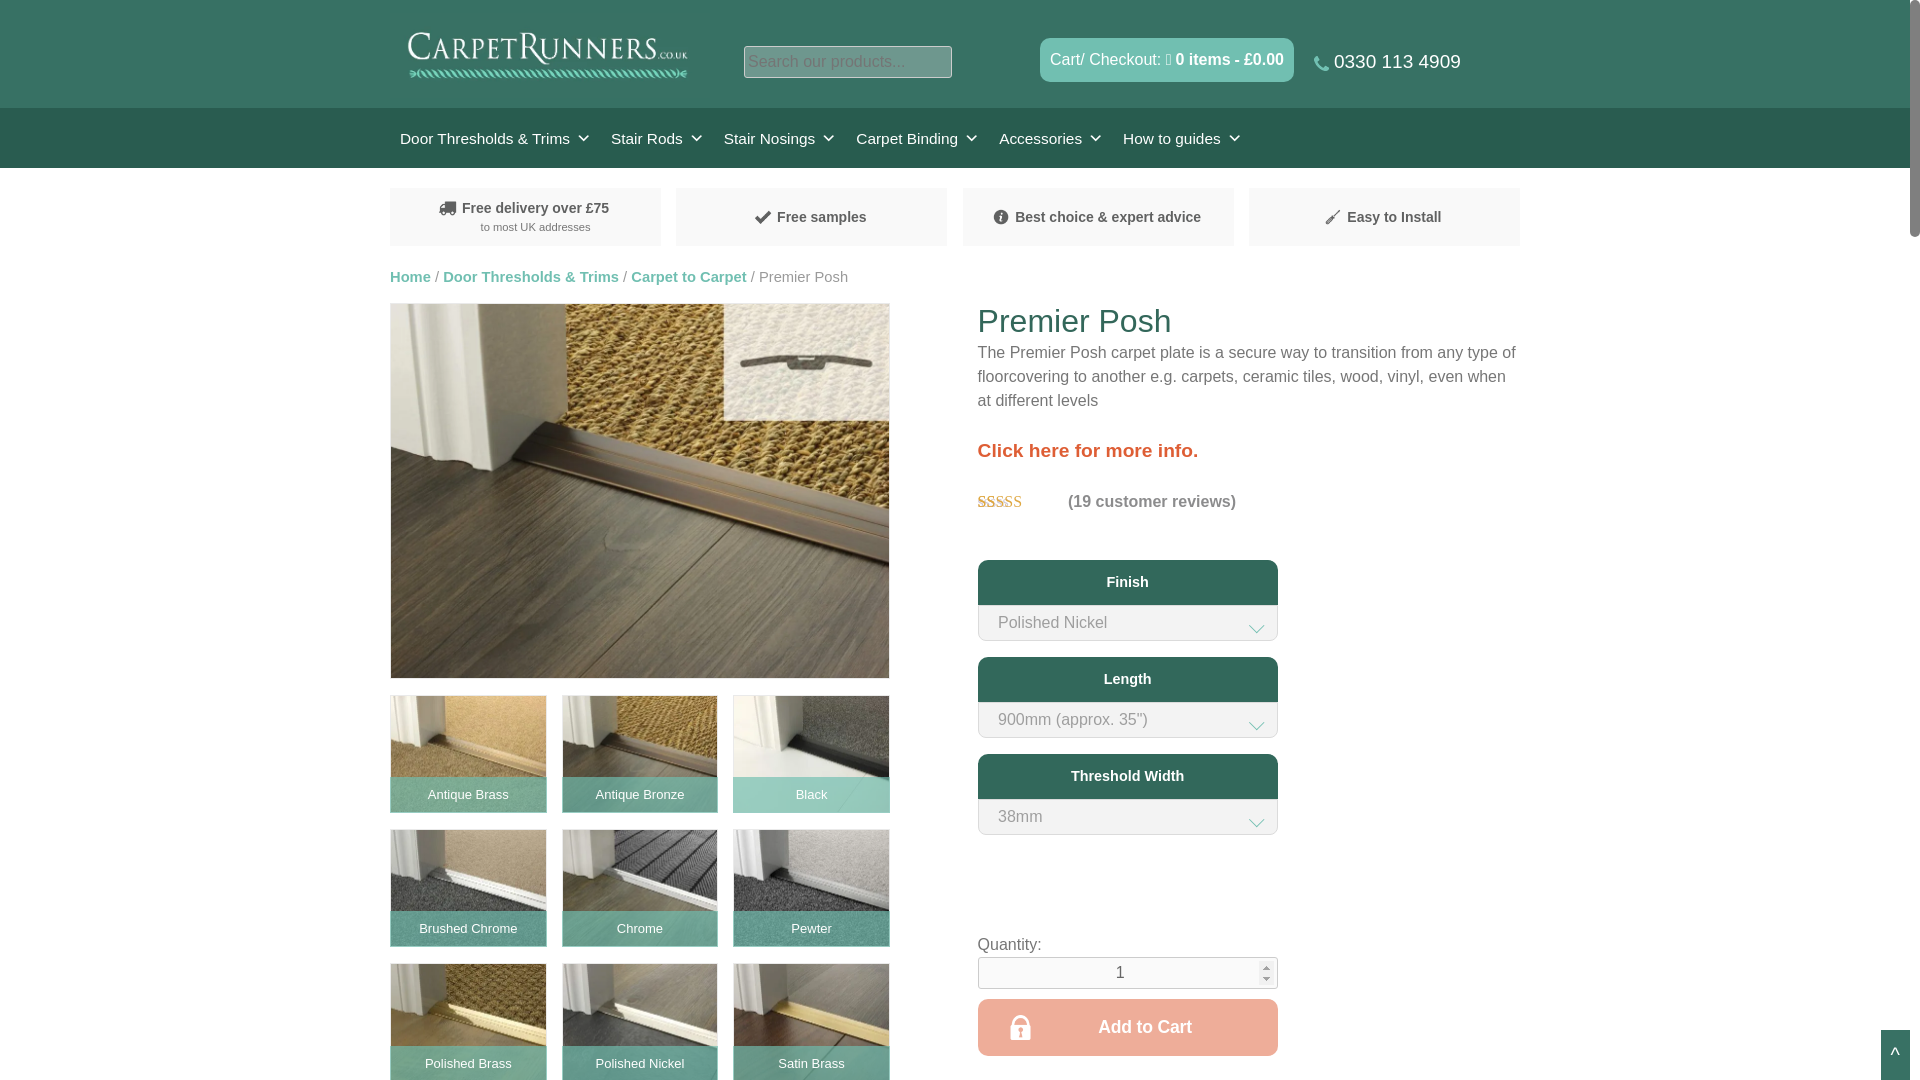 This screenshot has width=1920, height=1080. Describe the element at coordinates (657, 139) in the screenshot. I see `Stair Rods` at that location.